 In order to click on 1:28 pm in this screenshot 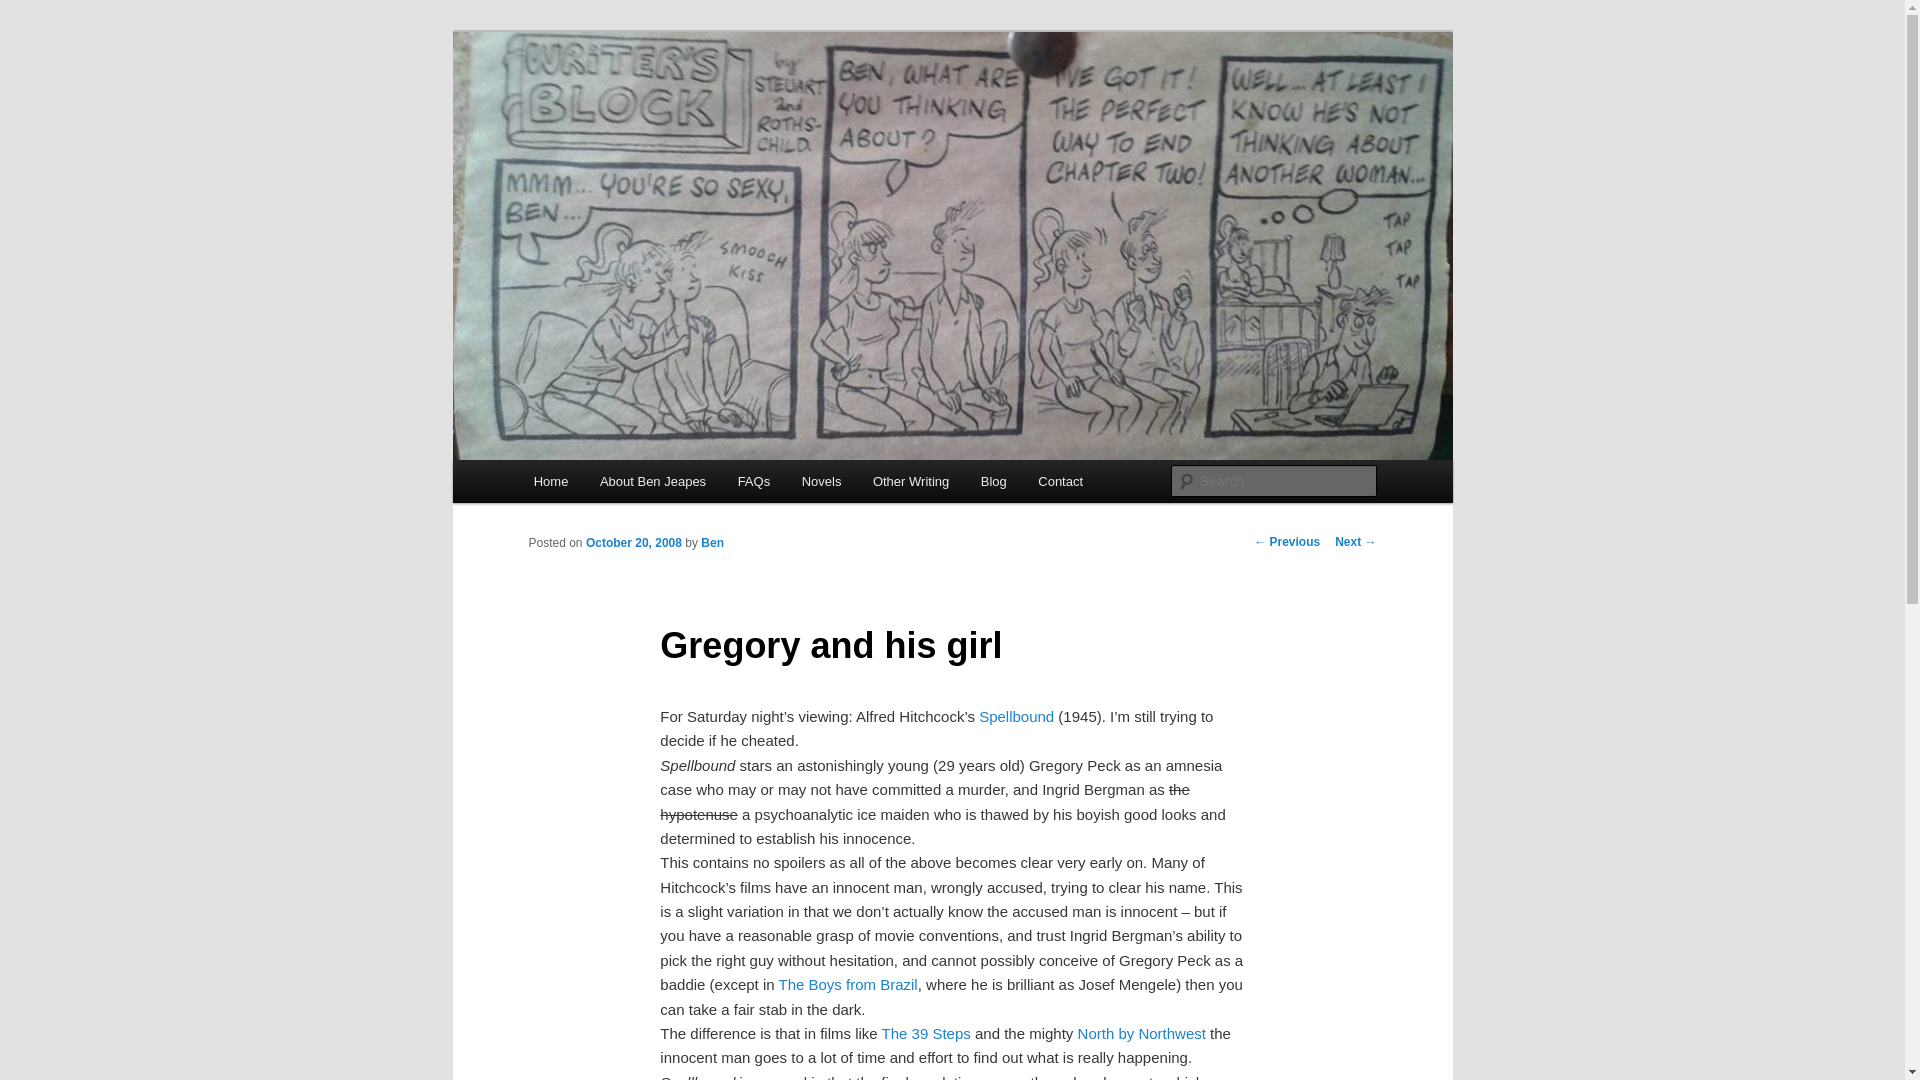, I will do `click(633, 542)`.